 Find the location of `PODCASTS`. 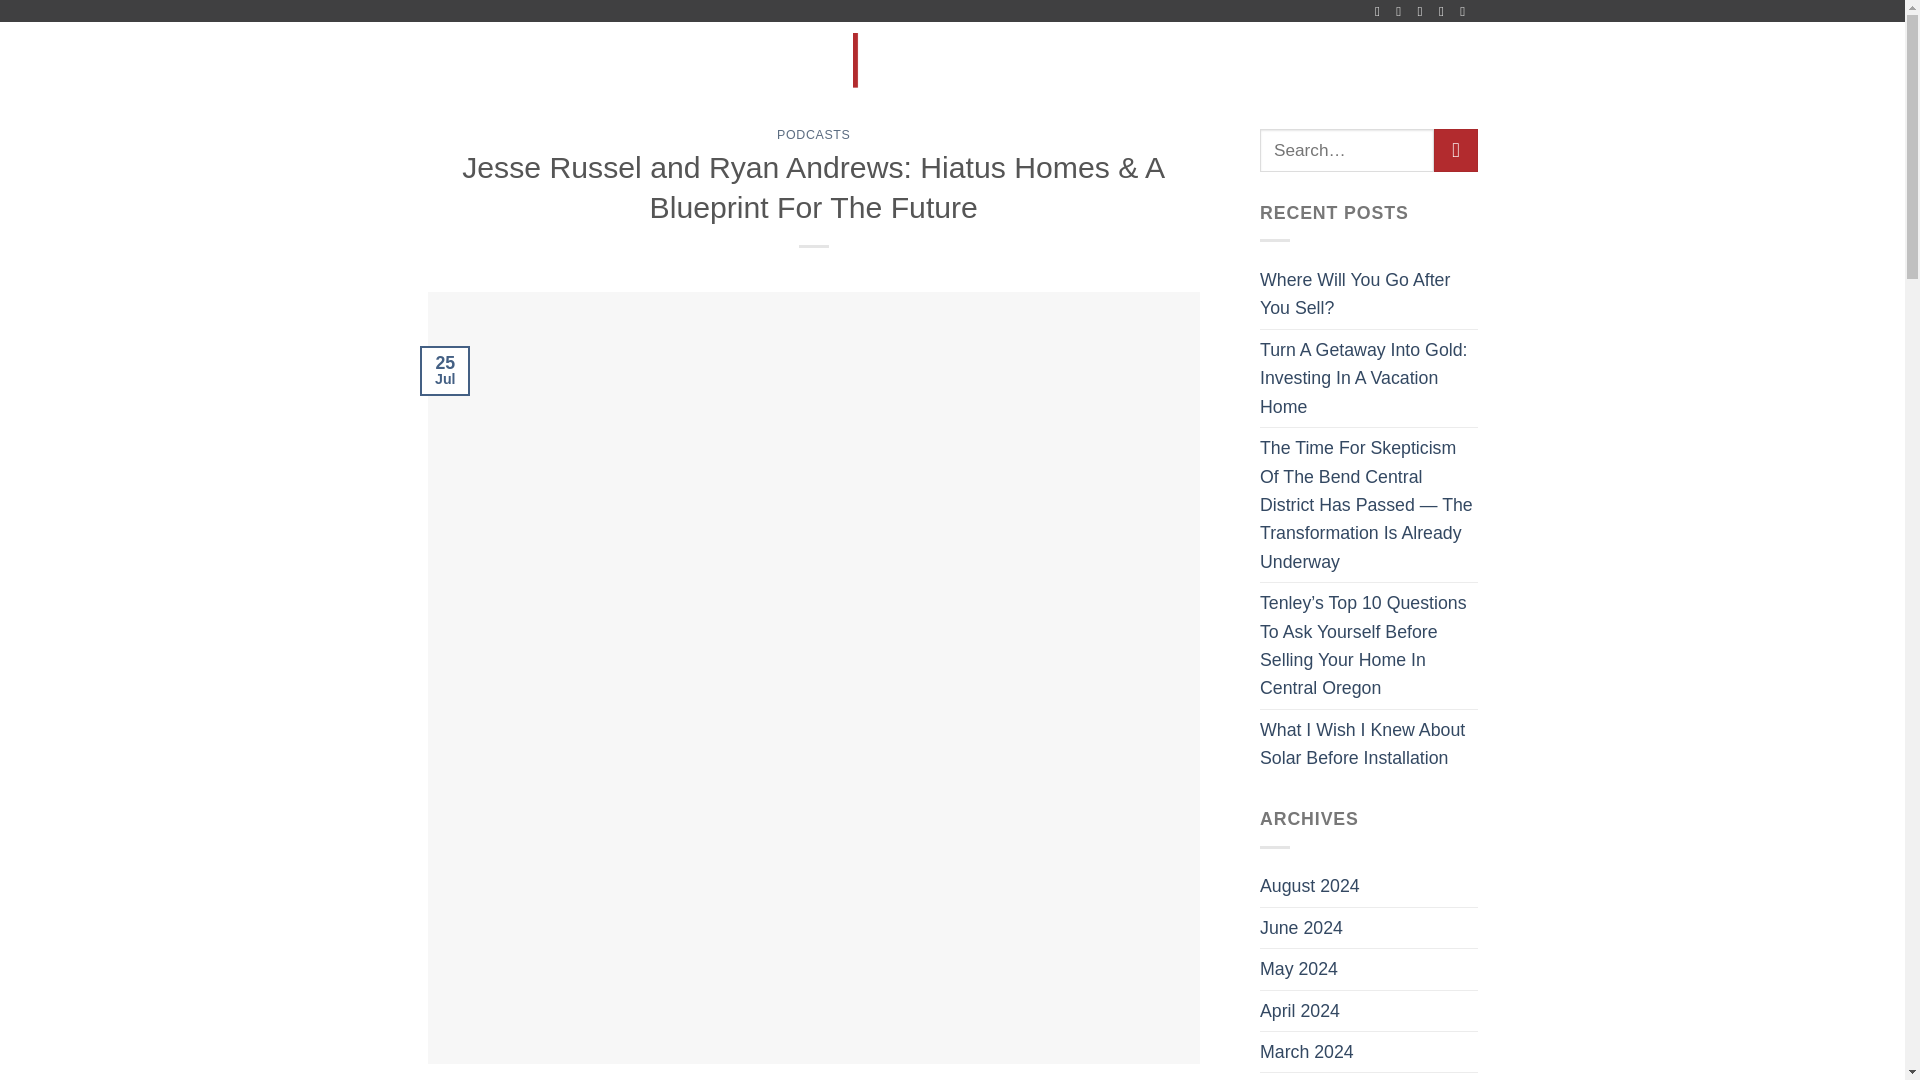

PODCASTS is located at coordinates (814, 134).